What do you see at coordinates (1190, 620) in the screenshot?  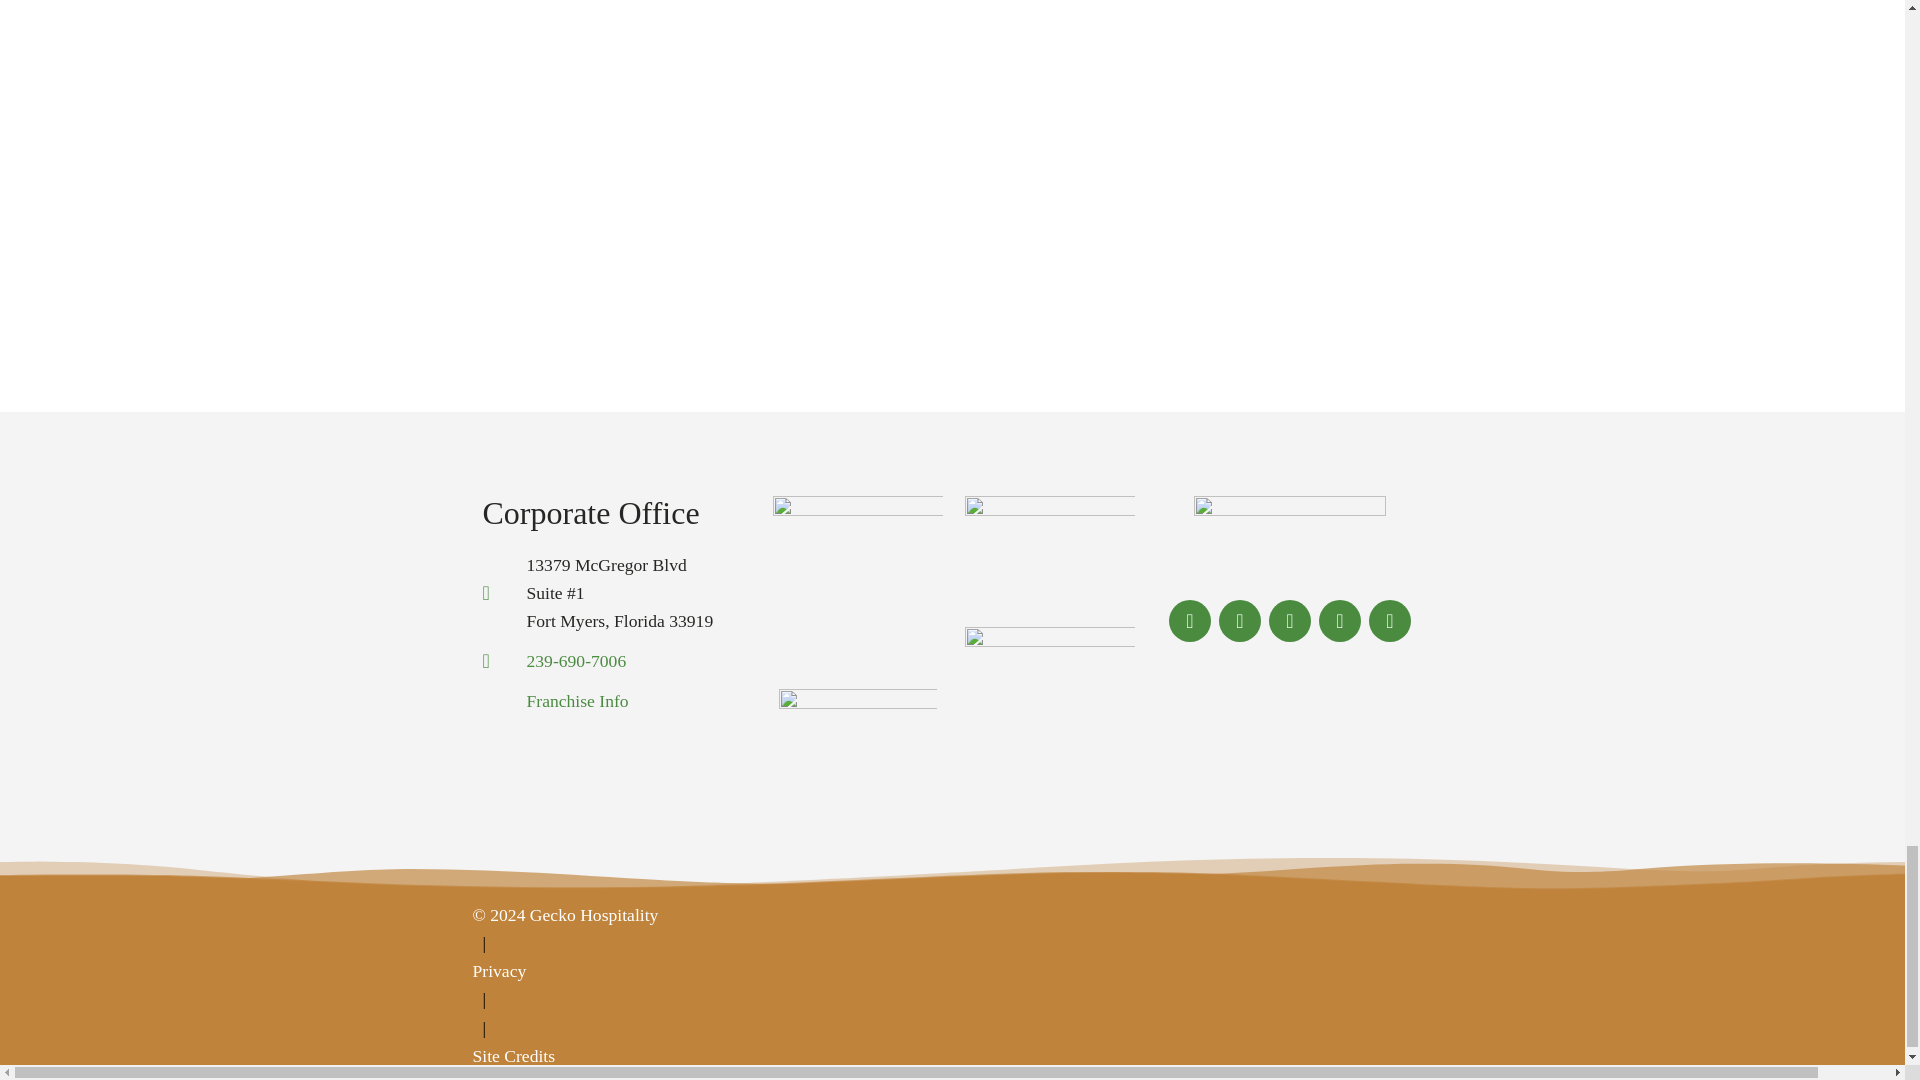 I see `Follow Gecko Hospitality on Facebook` at bounding box center [1190, 620].